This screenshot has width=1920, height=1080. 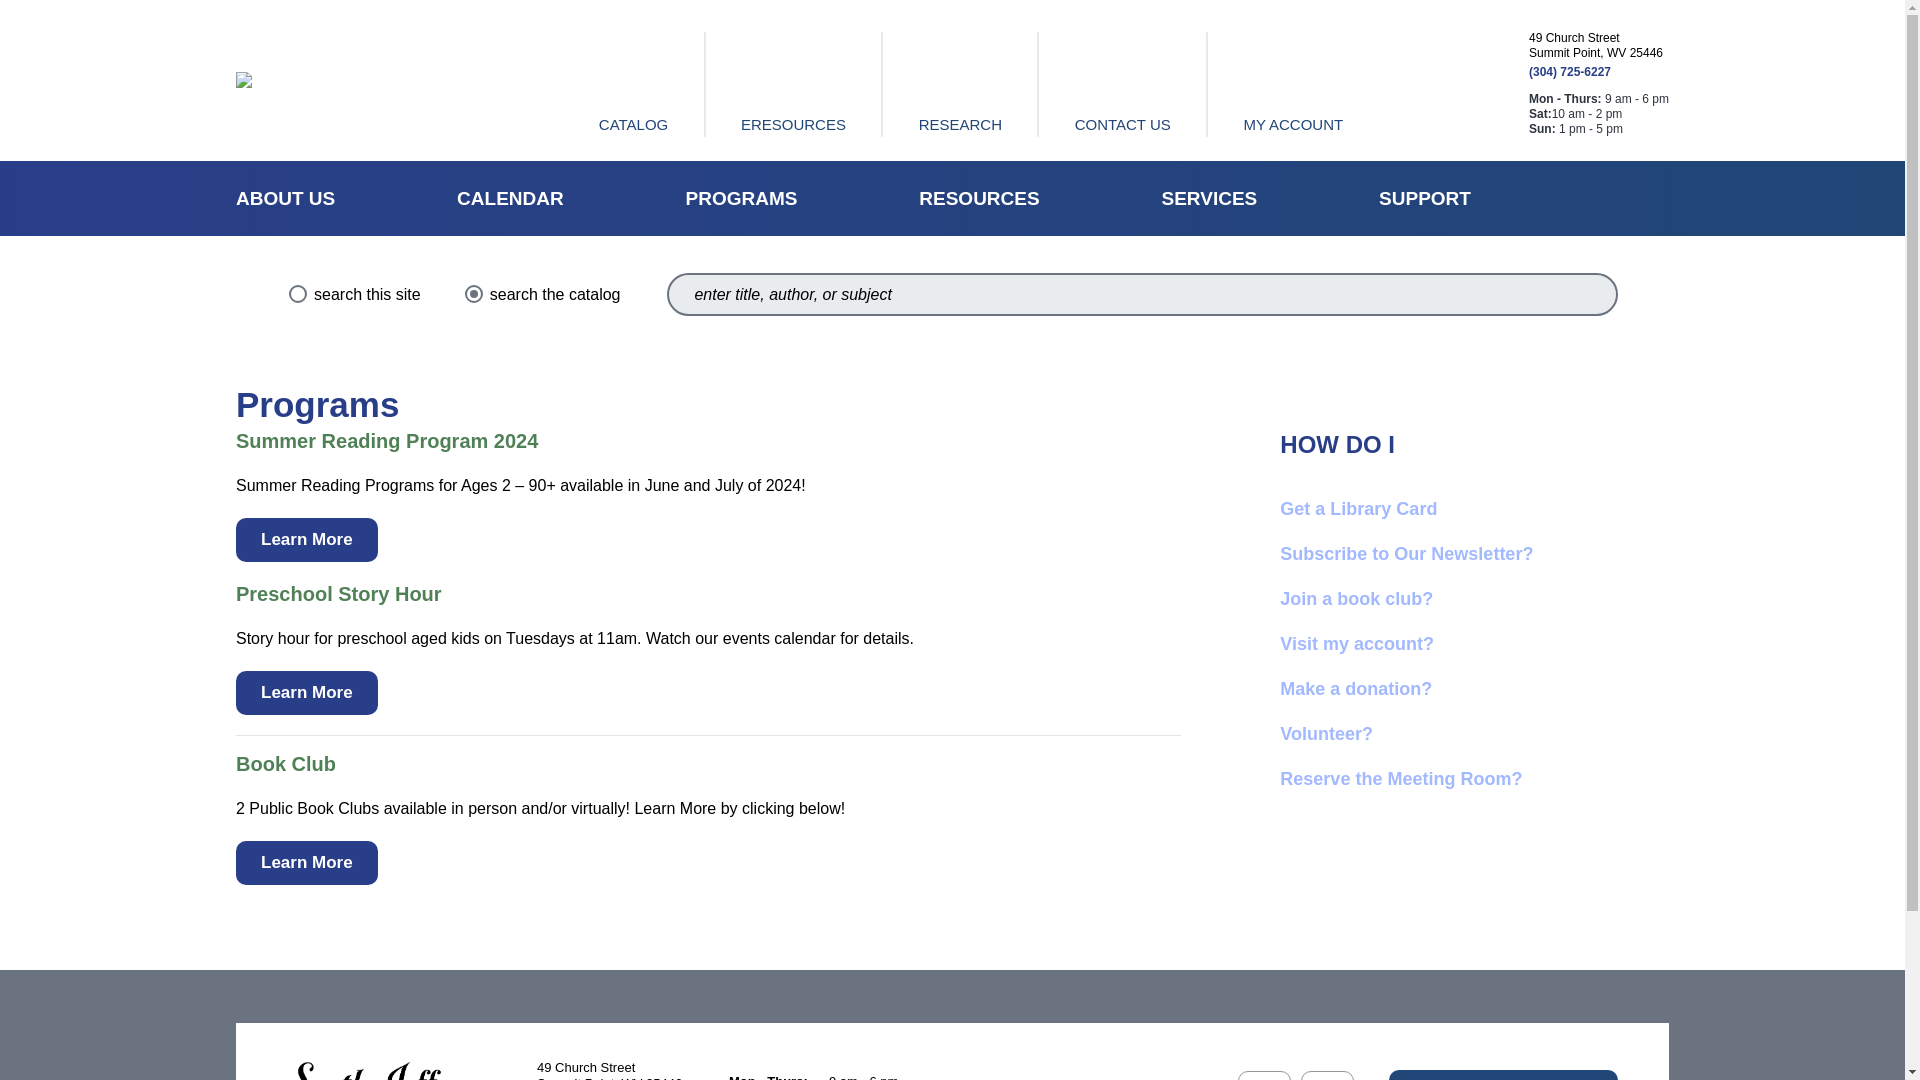 What do you see at coordinates (1123, 84) in the screenshot?
I see `CONTACT US` at bounding box center [1123, 84].